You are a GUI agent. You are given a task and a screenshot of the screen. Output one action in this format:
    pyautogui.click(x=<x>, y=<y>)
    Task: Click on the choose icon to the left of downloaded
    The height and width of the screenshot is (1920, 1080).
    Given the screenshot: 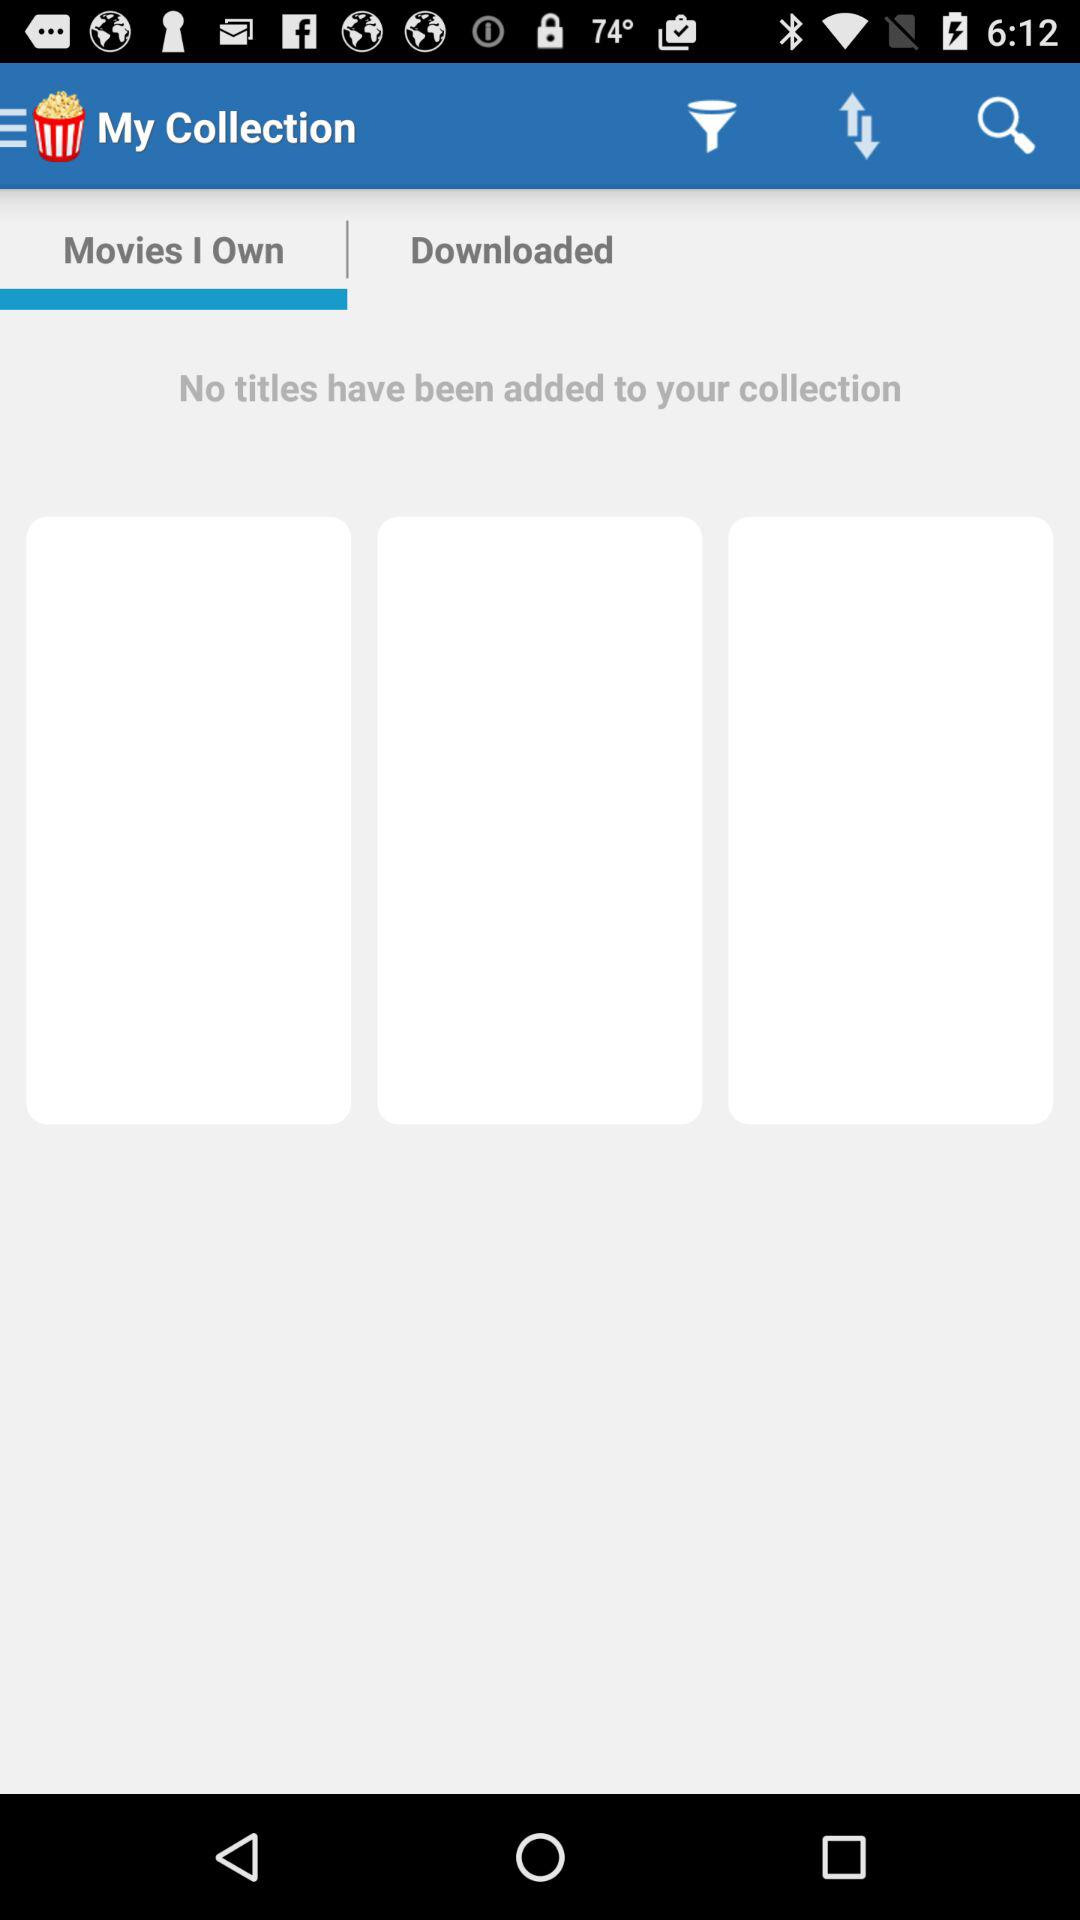 What is the action you would take?
    pyautogui.click(x=174, y=249)
    